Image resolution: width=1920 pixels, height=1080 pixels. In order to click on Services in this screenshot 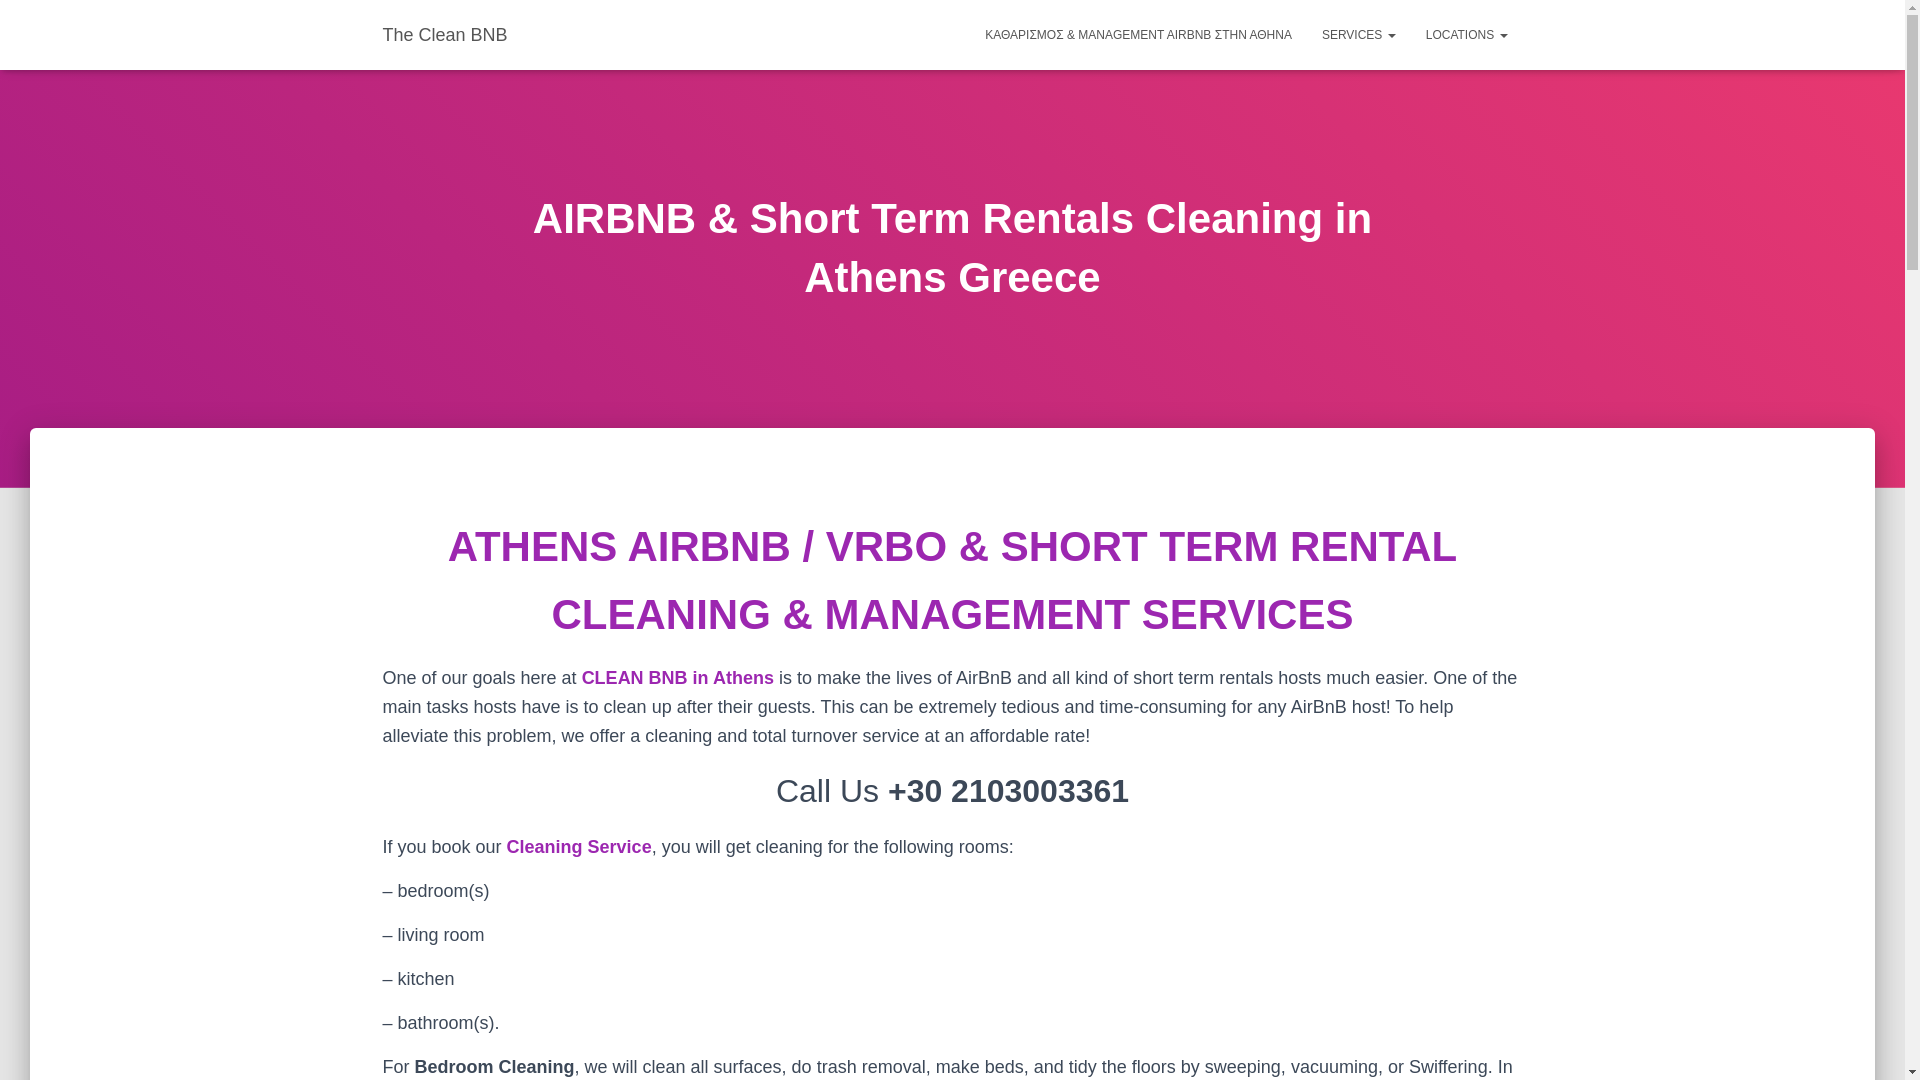, I will do `click(1359, 34)`.